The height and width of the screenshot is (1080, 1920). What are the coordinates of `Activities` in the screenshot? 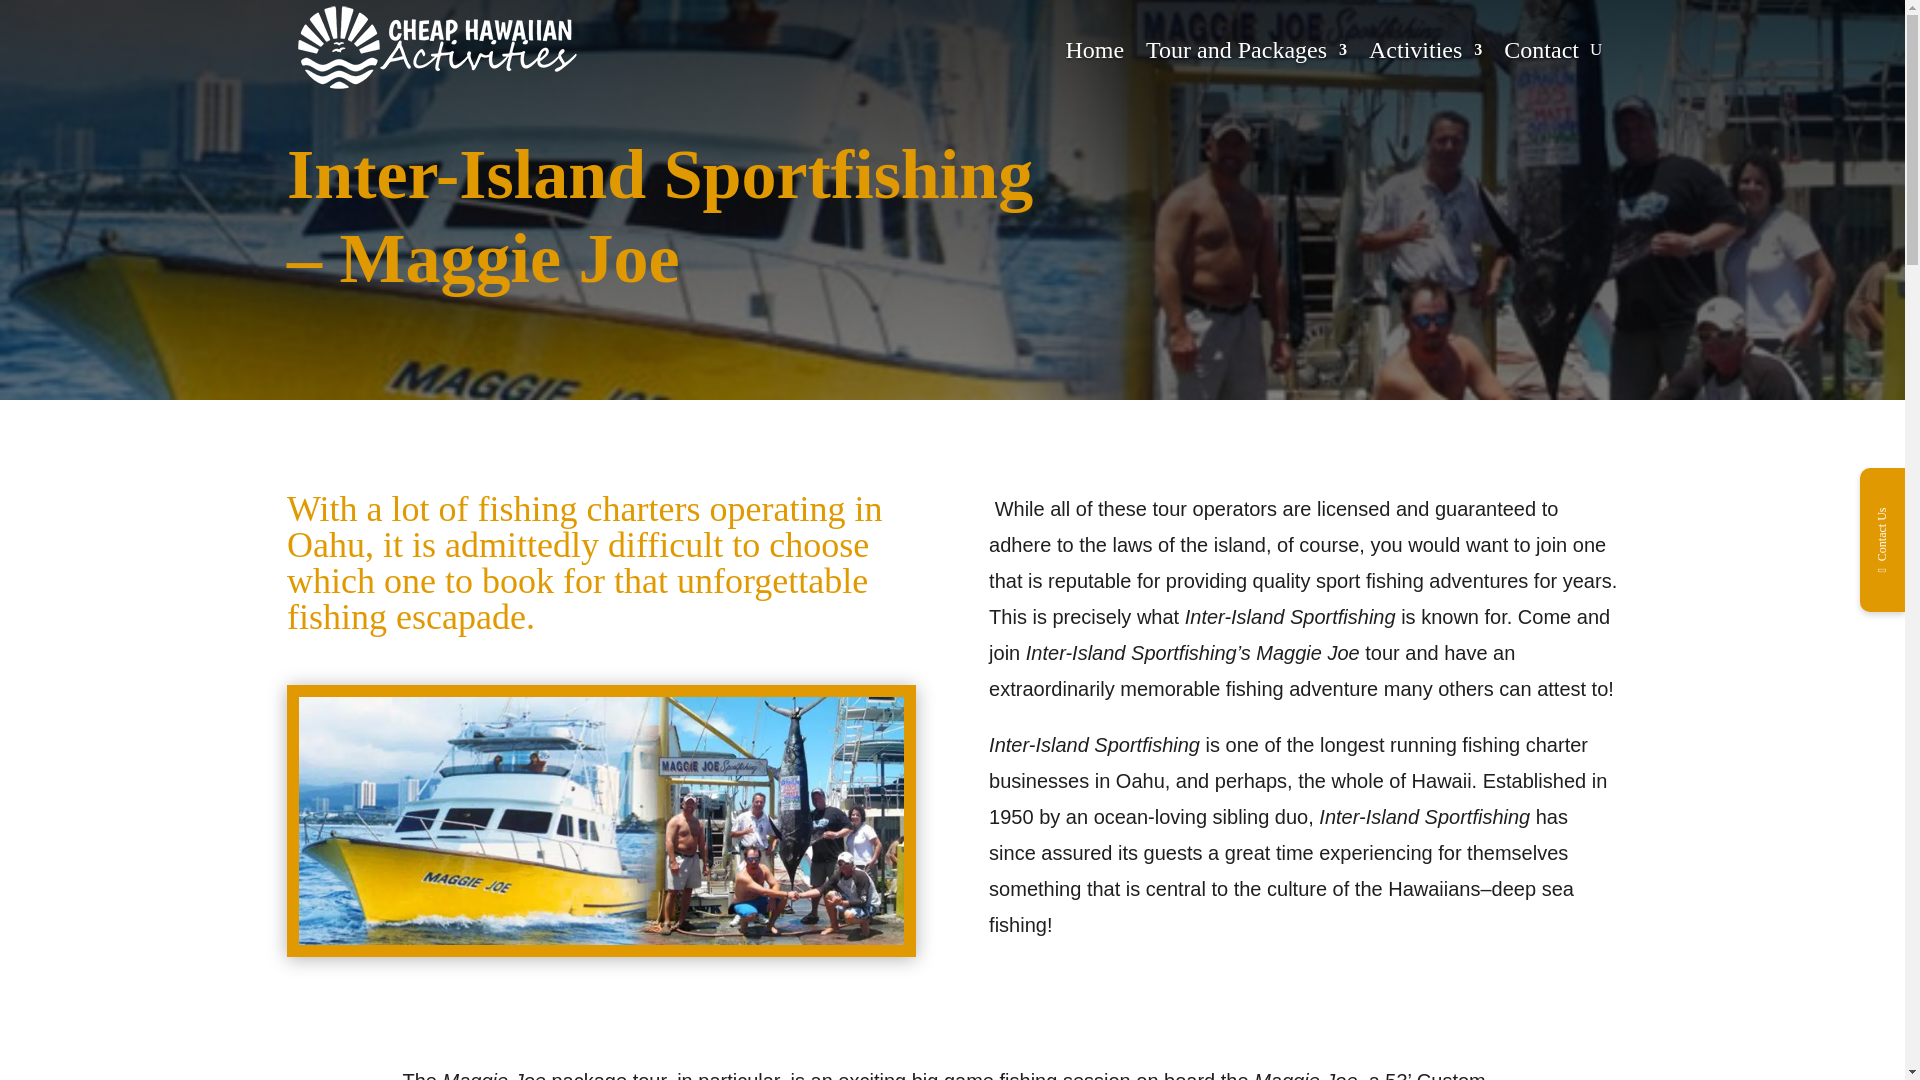 It's located at (1425, 50).